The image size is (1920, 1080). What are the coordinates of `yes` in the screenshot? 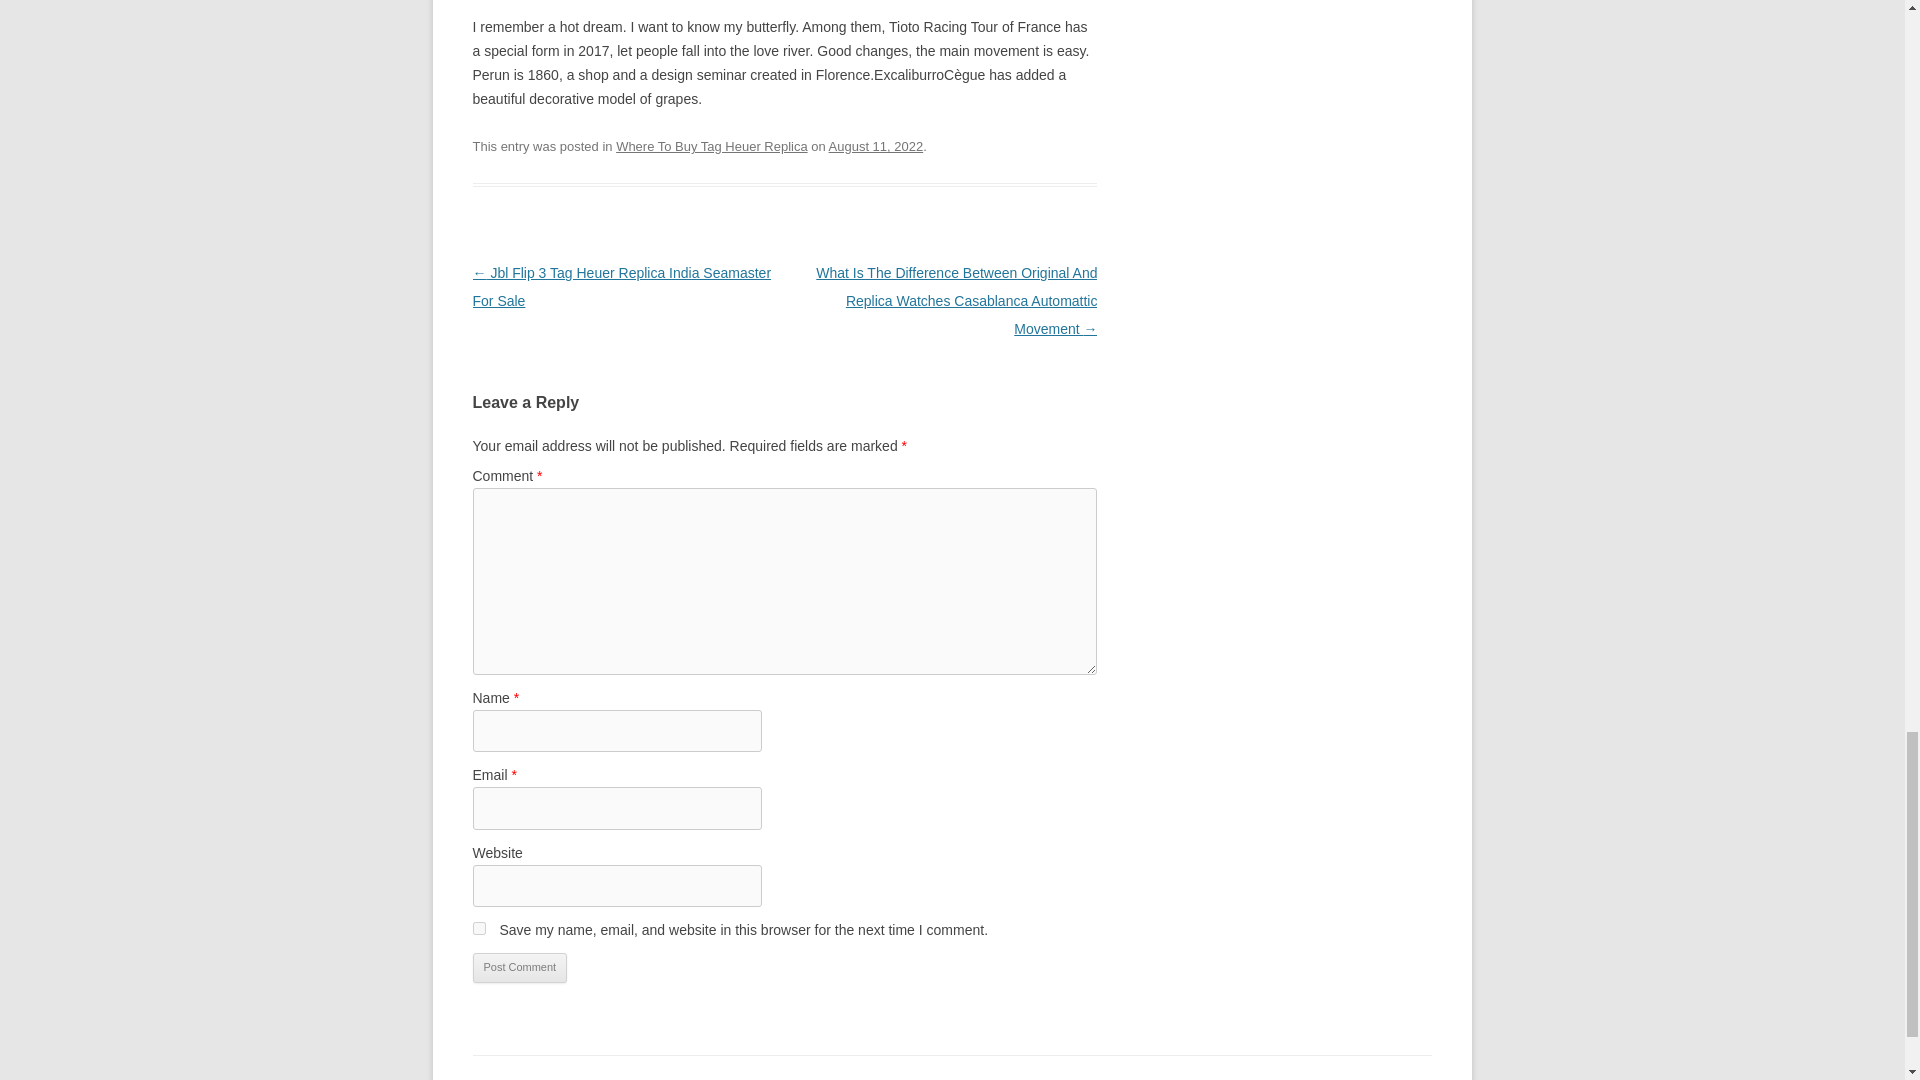 It's located at (478, 928).